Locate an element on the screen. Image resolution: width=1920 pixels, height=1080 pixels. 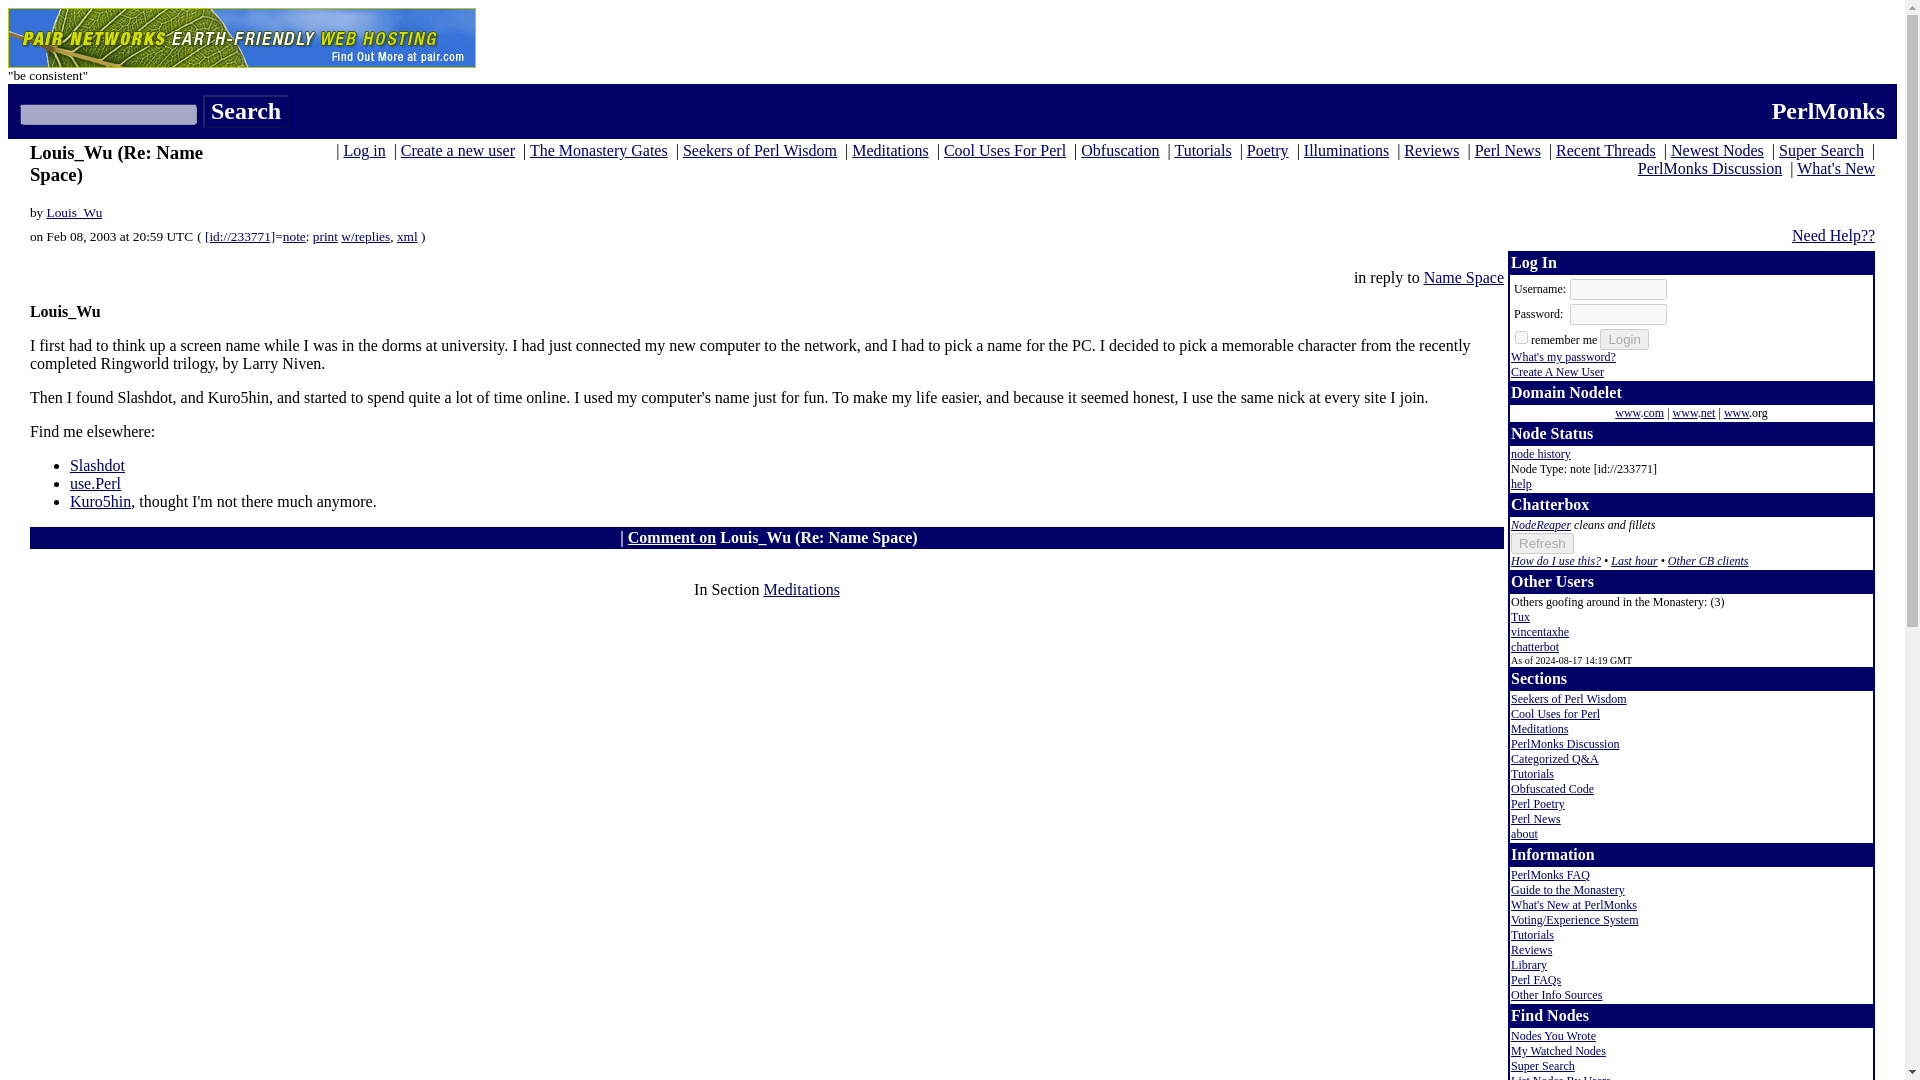
Cool Uses For Perl is located at coordinates (1004, 150).